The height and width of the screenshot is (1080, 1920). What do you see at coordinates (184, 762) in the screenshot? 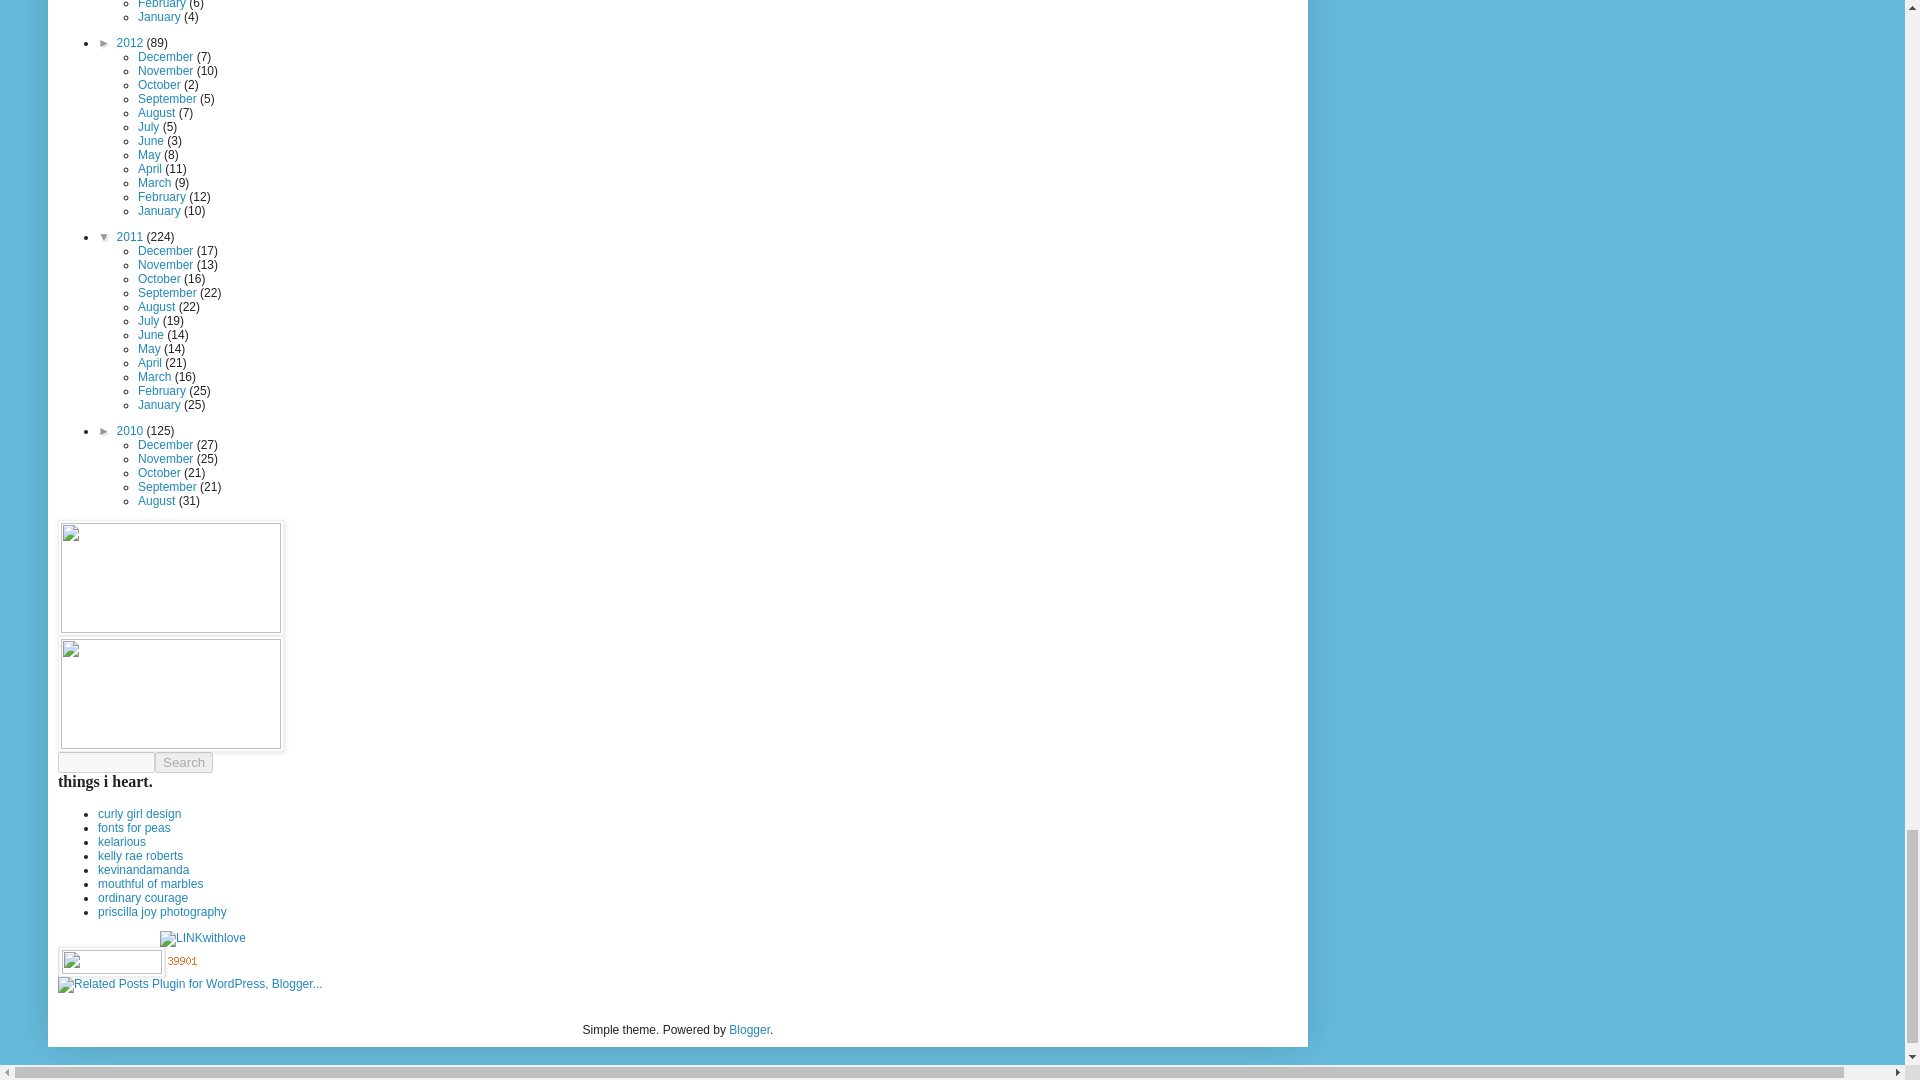
I see `search` at bounding box center [184, 762].